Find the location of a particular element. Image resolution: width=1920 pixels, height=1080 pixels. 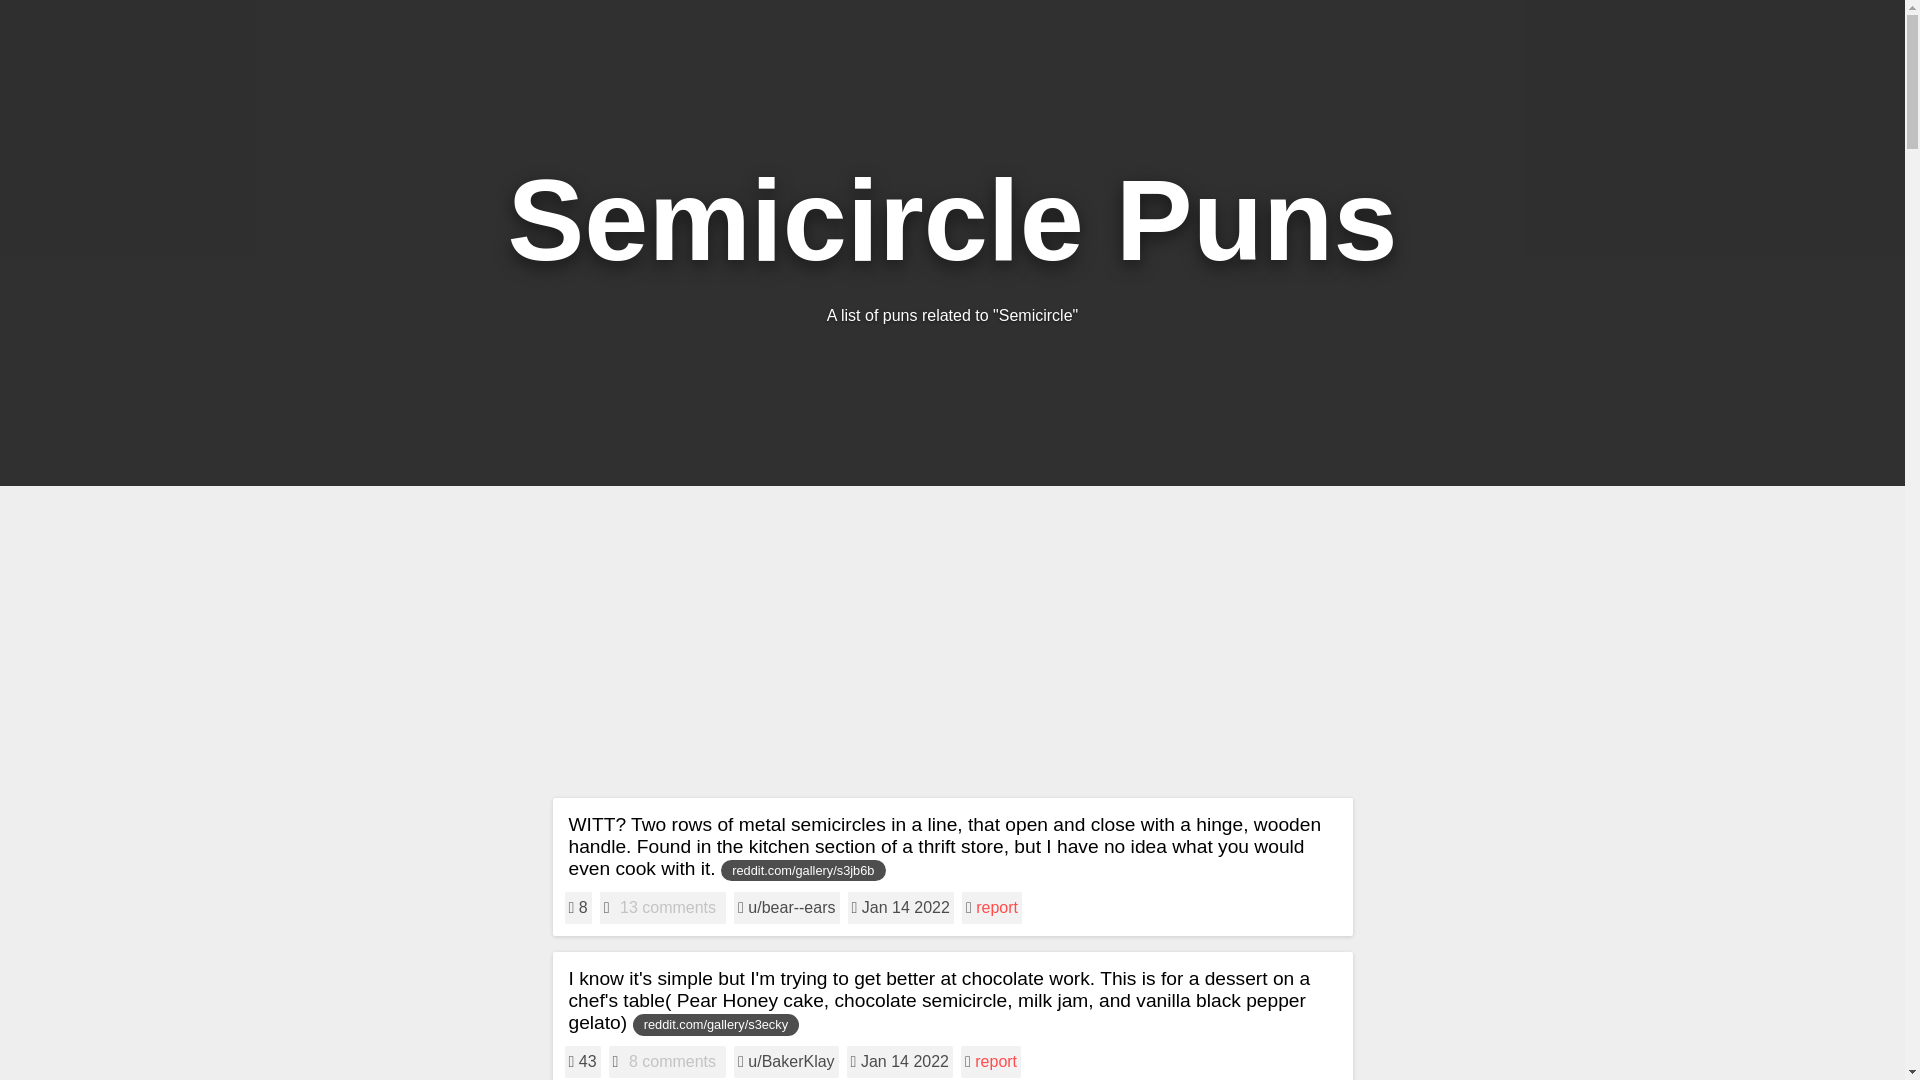

8 comments is located at coordinates (672, 1062).